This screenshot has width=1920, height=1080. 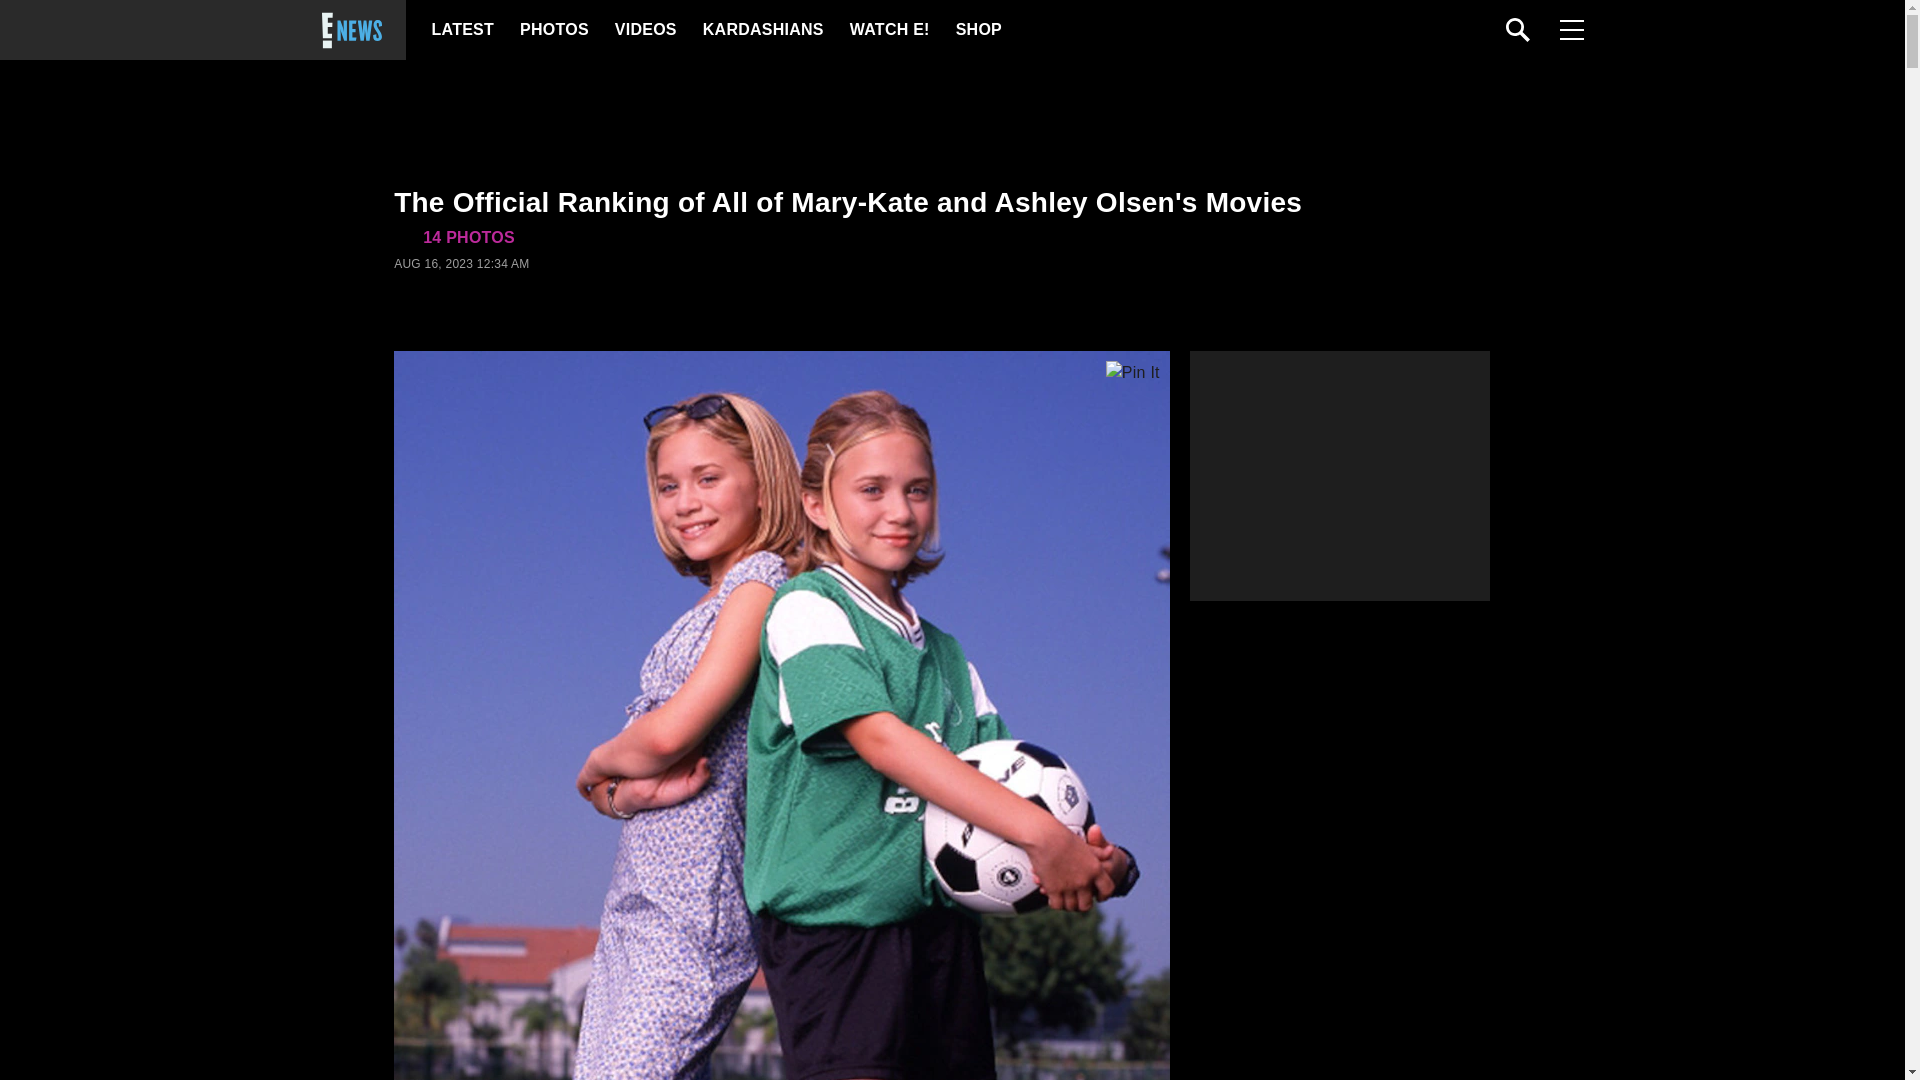 What do you see at coordinates (978, 30) in the screenshot?
I see `SHOP` at bounding box center [978, 30].